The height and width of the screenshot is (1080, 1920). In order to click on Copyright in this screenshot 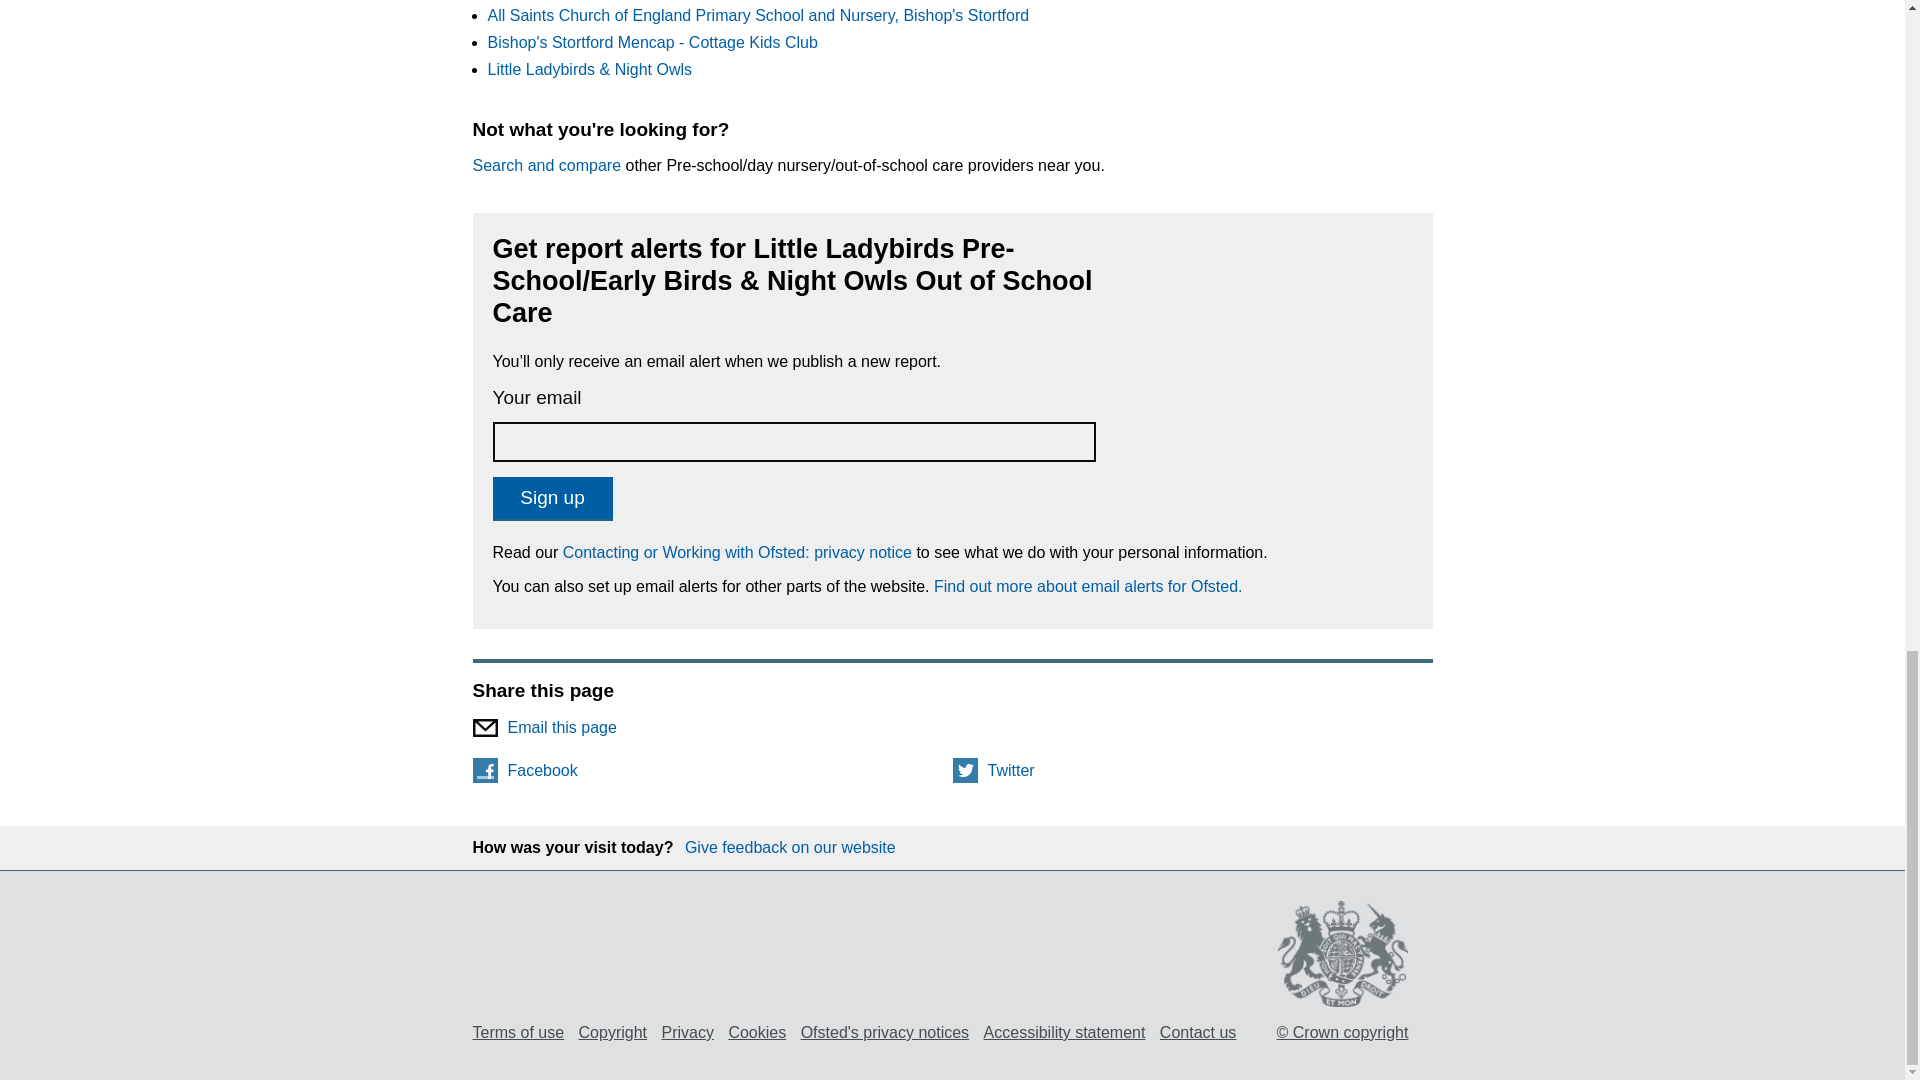, I will do `click(613, 1032)`.